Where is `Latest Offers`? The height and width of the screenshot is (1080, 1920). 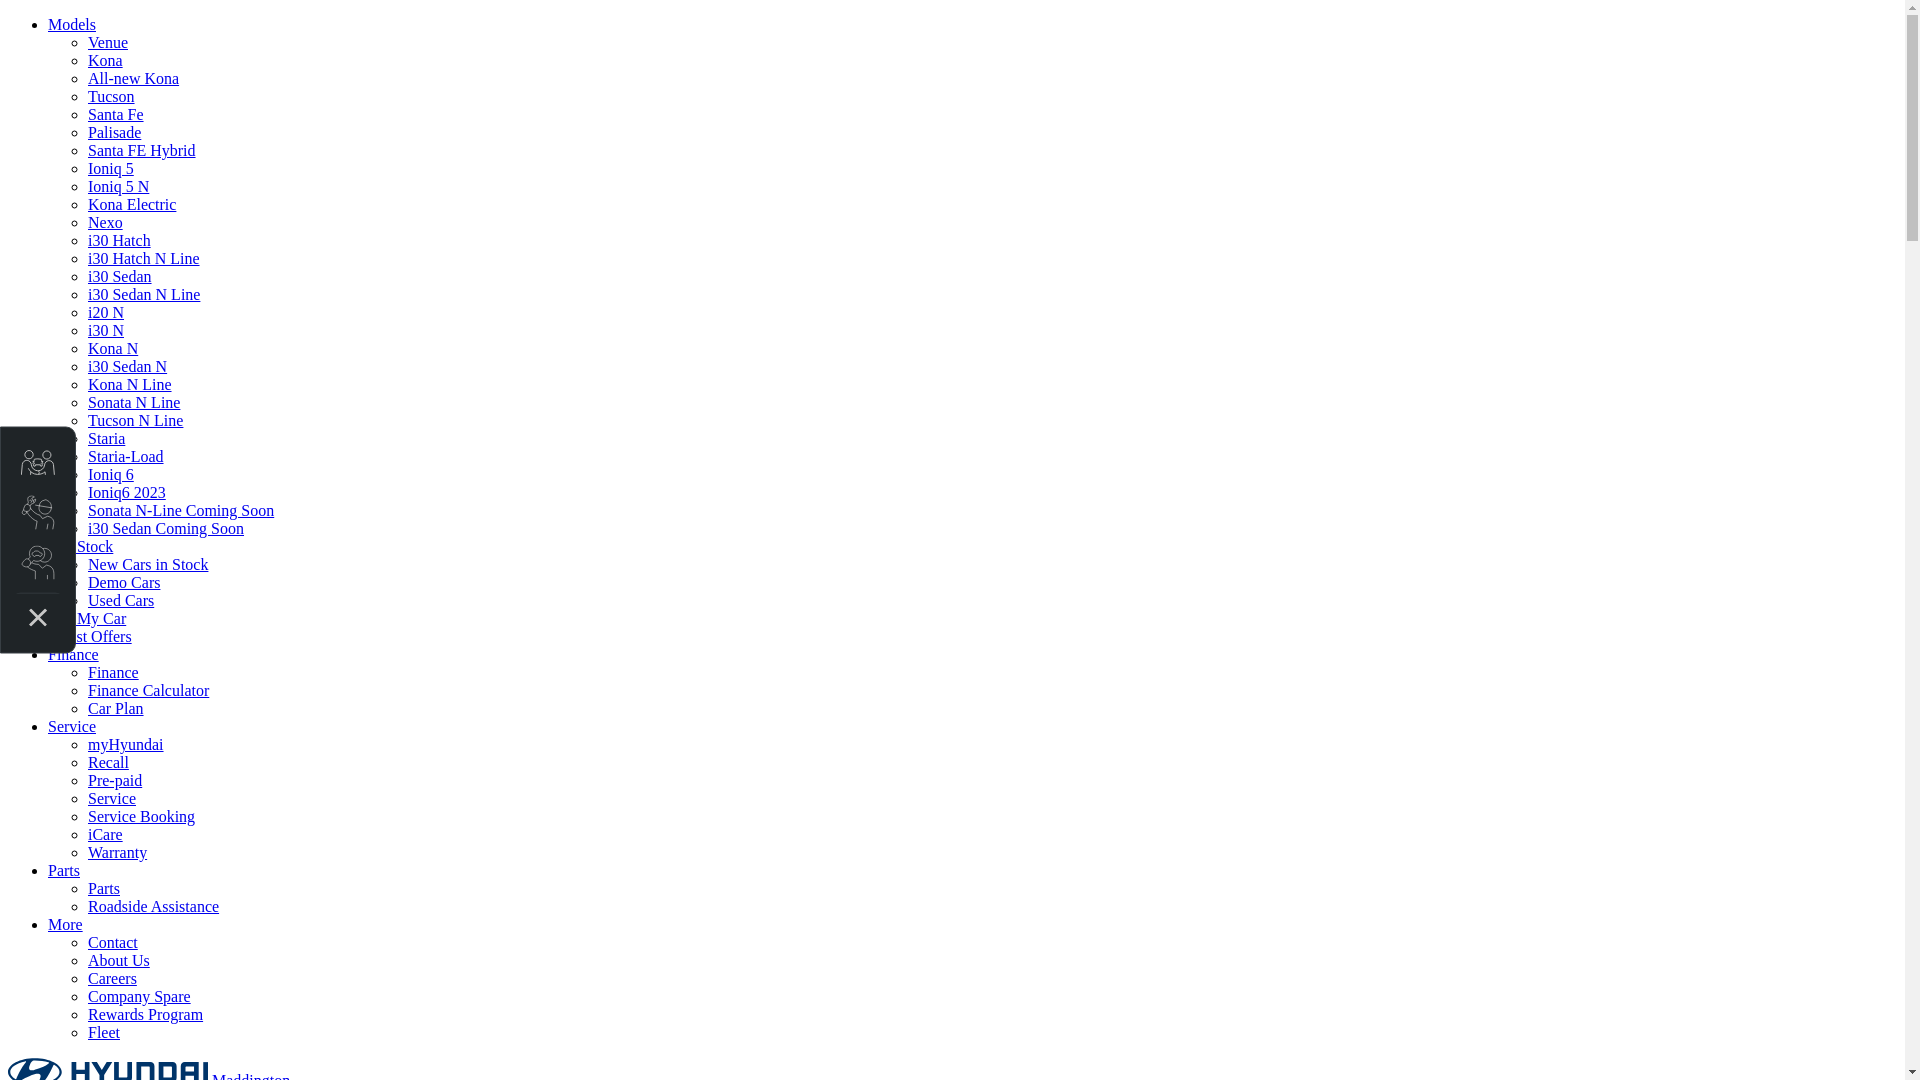
Latest Offers is located at coordinates (90, 636).